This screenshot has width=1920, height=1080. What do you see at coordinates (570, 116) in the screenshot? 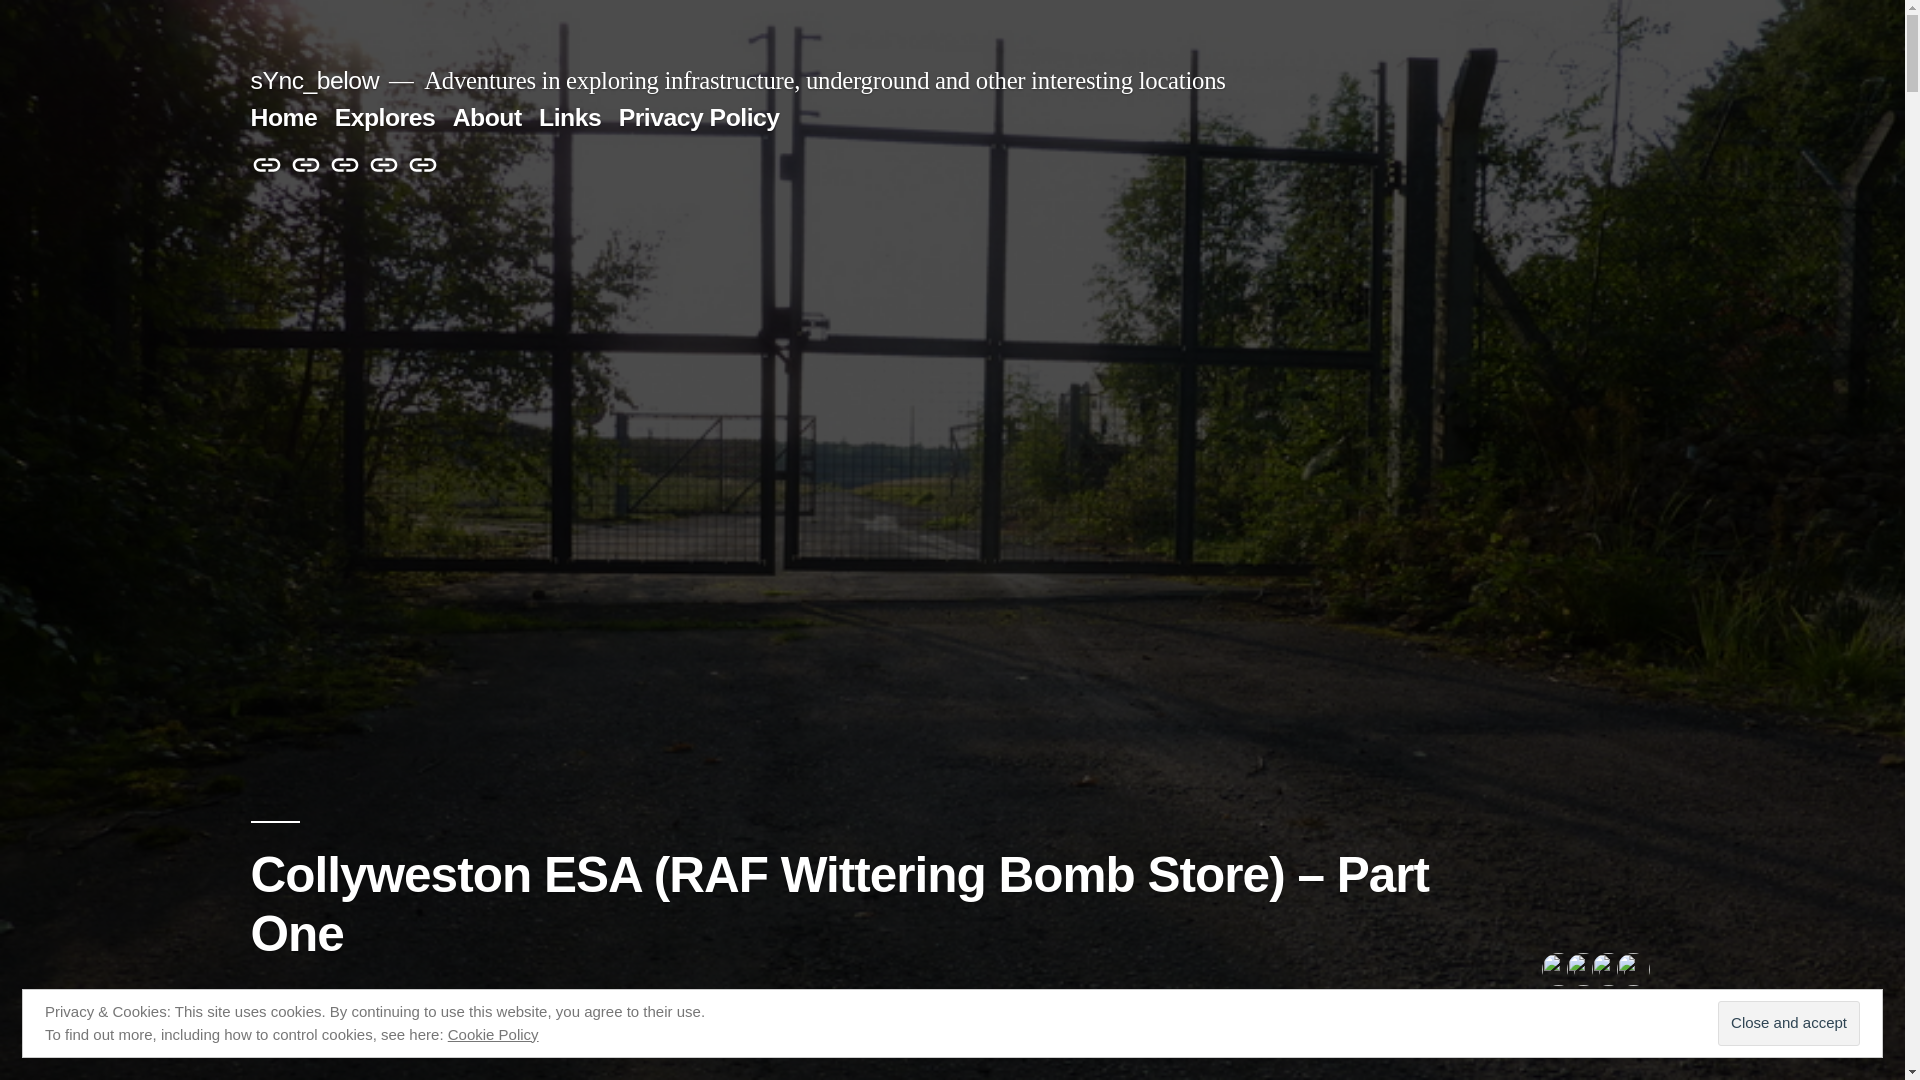
I see `Links` at bounding box center [570, 116].